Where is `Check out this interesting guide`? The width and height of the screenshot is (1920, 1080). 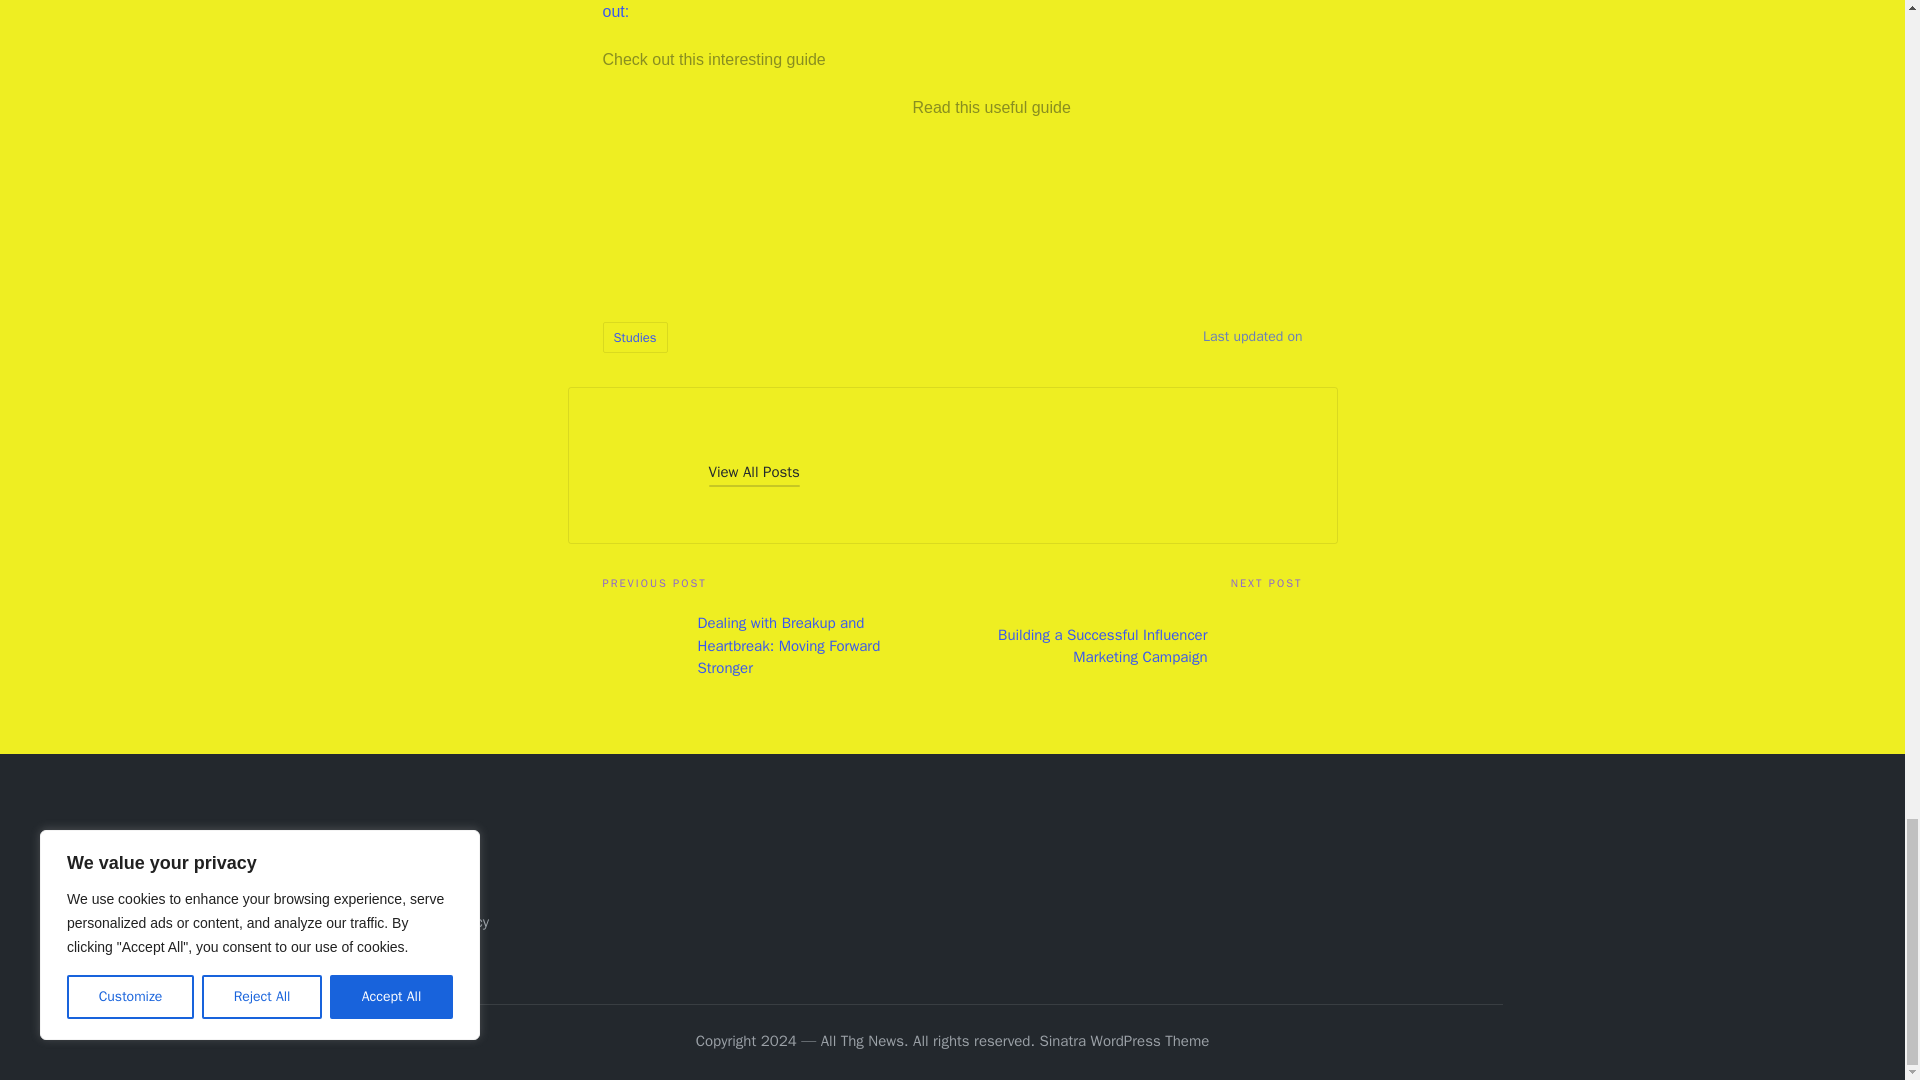 Check out this interesting guide is located at coordinates (714, 59).